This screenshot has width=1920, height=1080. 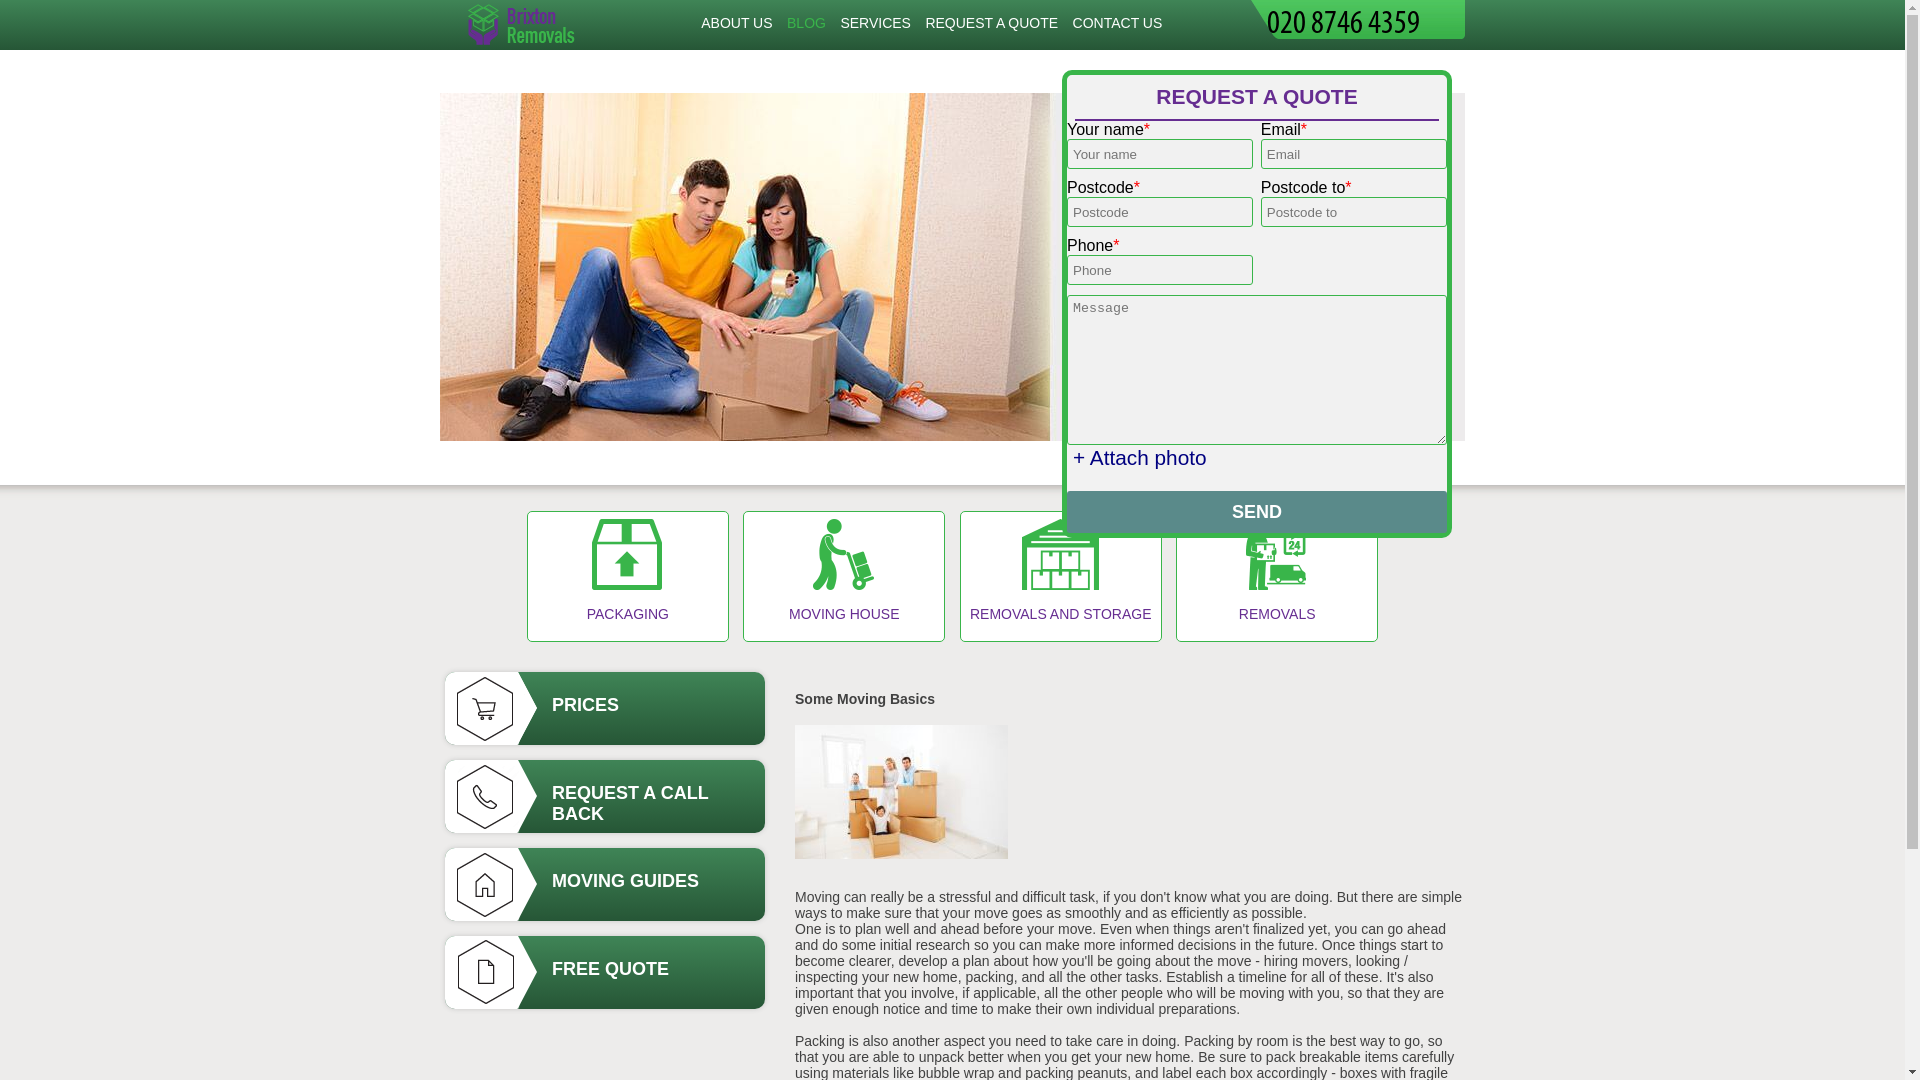 What do you see at coordinates (844, 576) in the screenshot?
I see `MOVING HOUSE` at bounding box center [844, 576].